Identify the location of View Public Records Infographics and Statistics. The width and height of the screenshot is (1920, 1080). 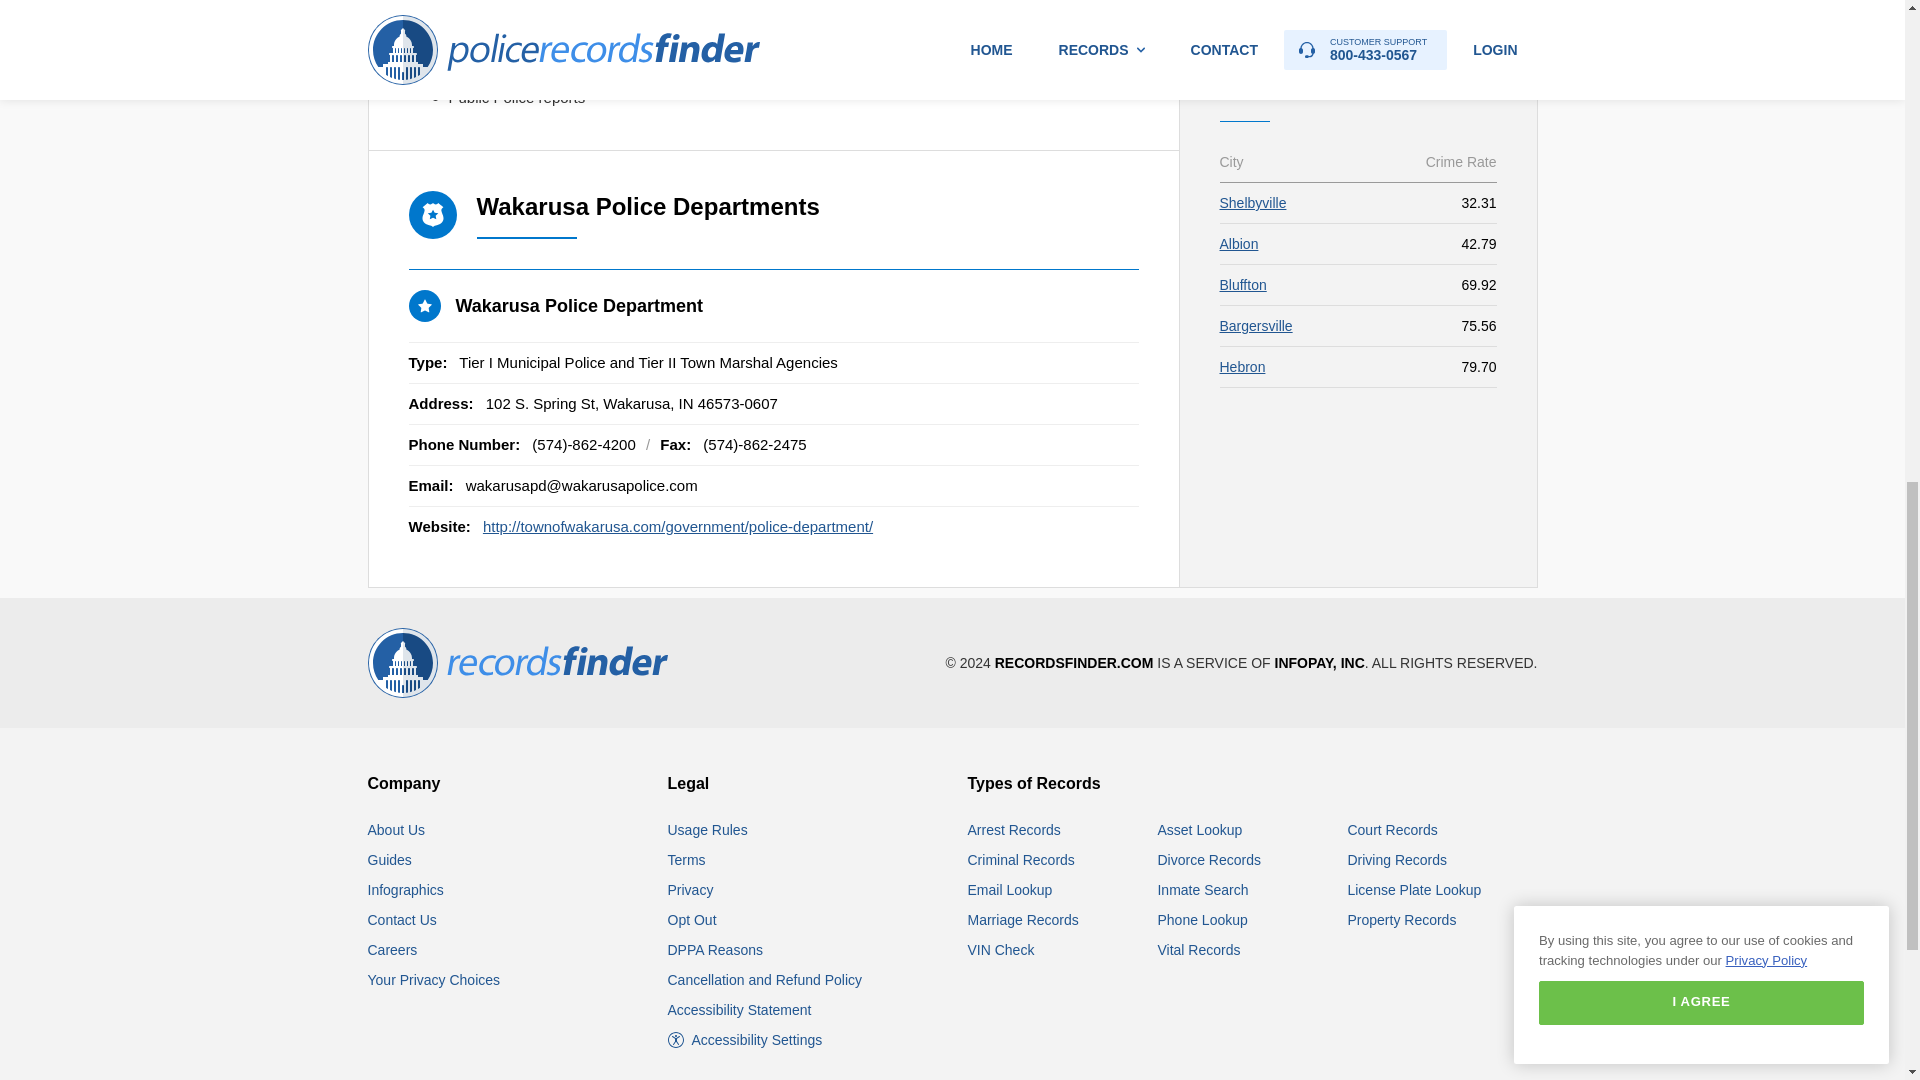
(406, 890).